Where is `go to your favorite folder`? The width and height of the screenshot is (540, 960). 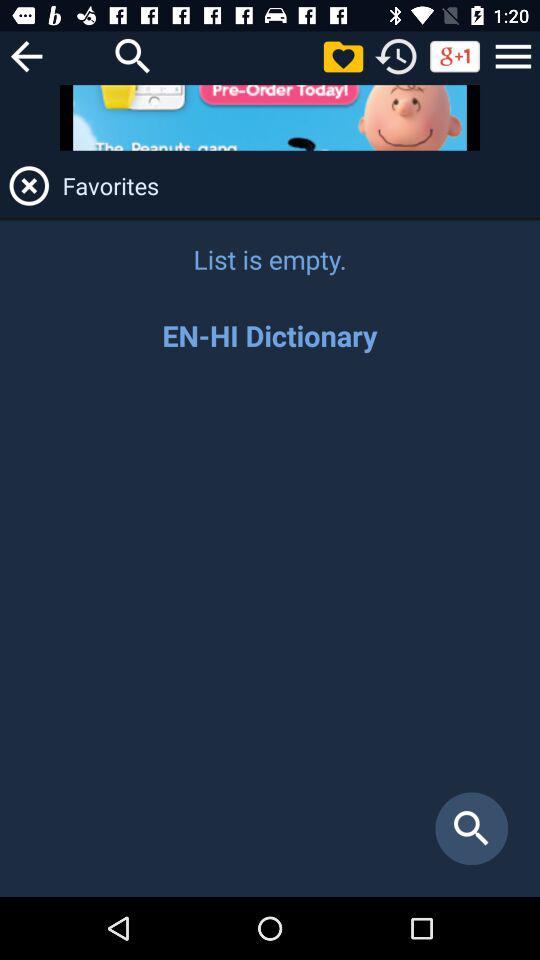
go to your favorite folder is located at coordinates (343, 56).